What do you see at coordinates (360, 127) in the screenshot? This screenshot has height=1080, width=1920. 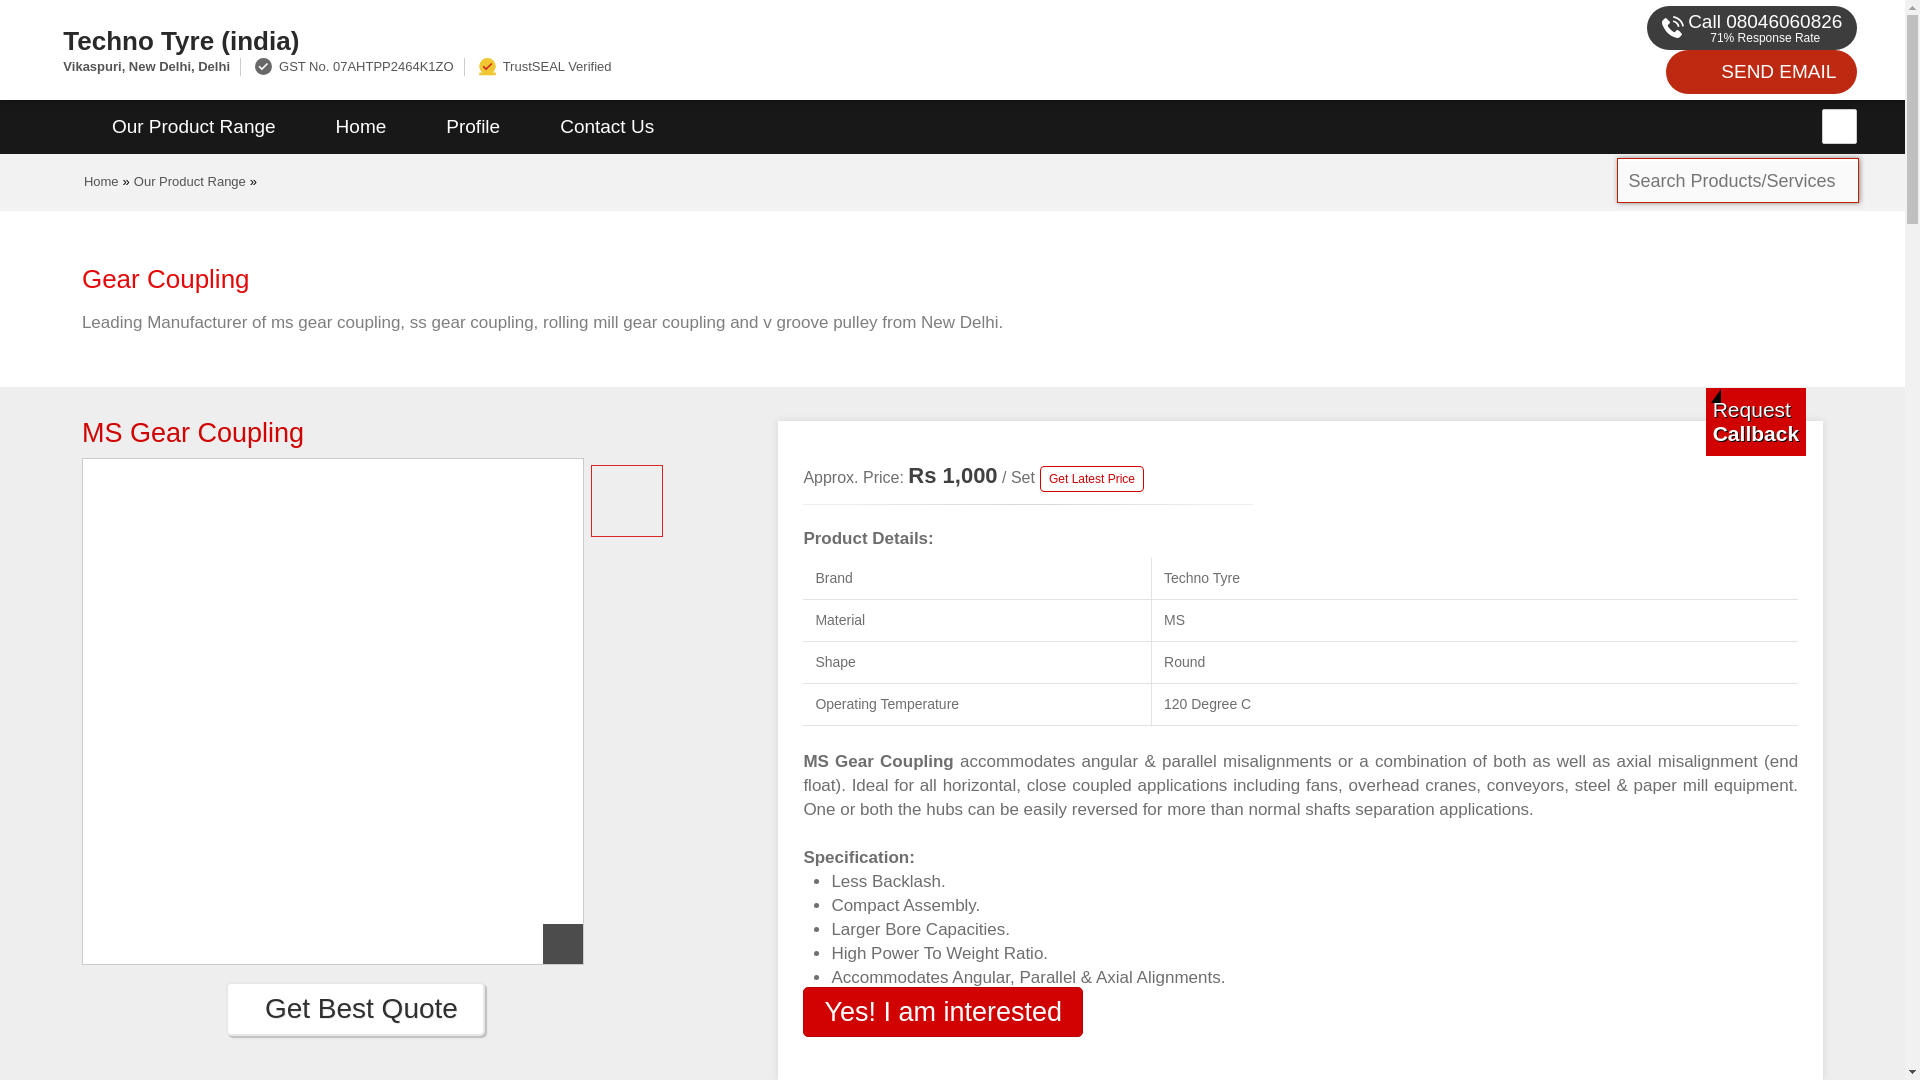 I see `Home` at bounding box center [360, 127].